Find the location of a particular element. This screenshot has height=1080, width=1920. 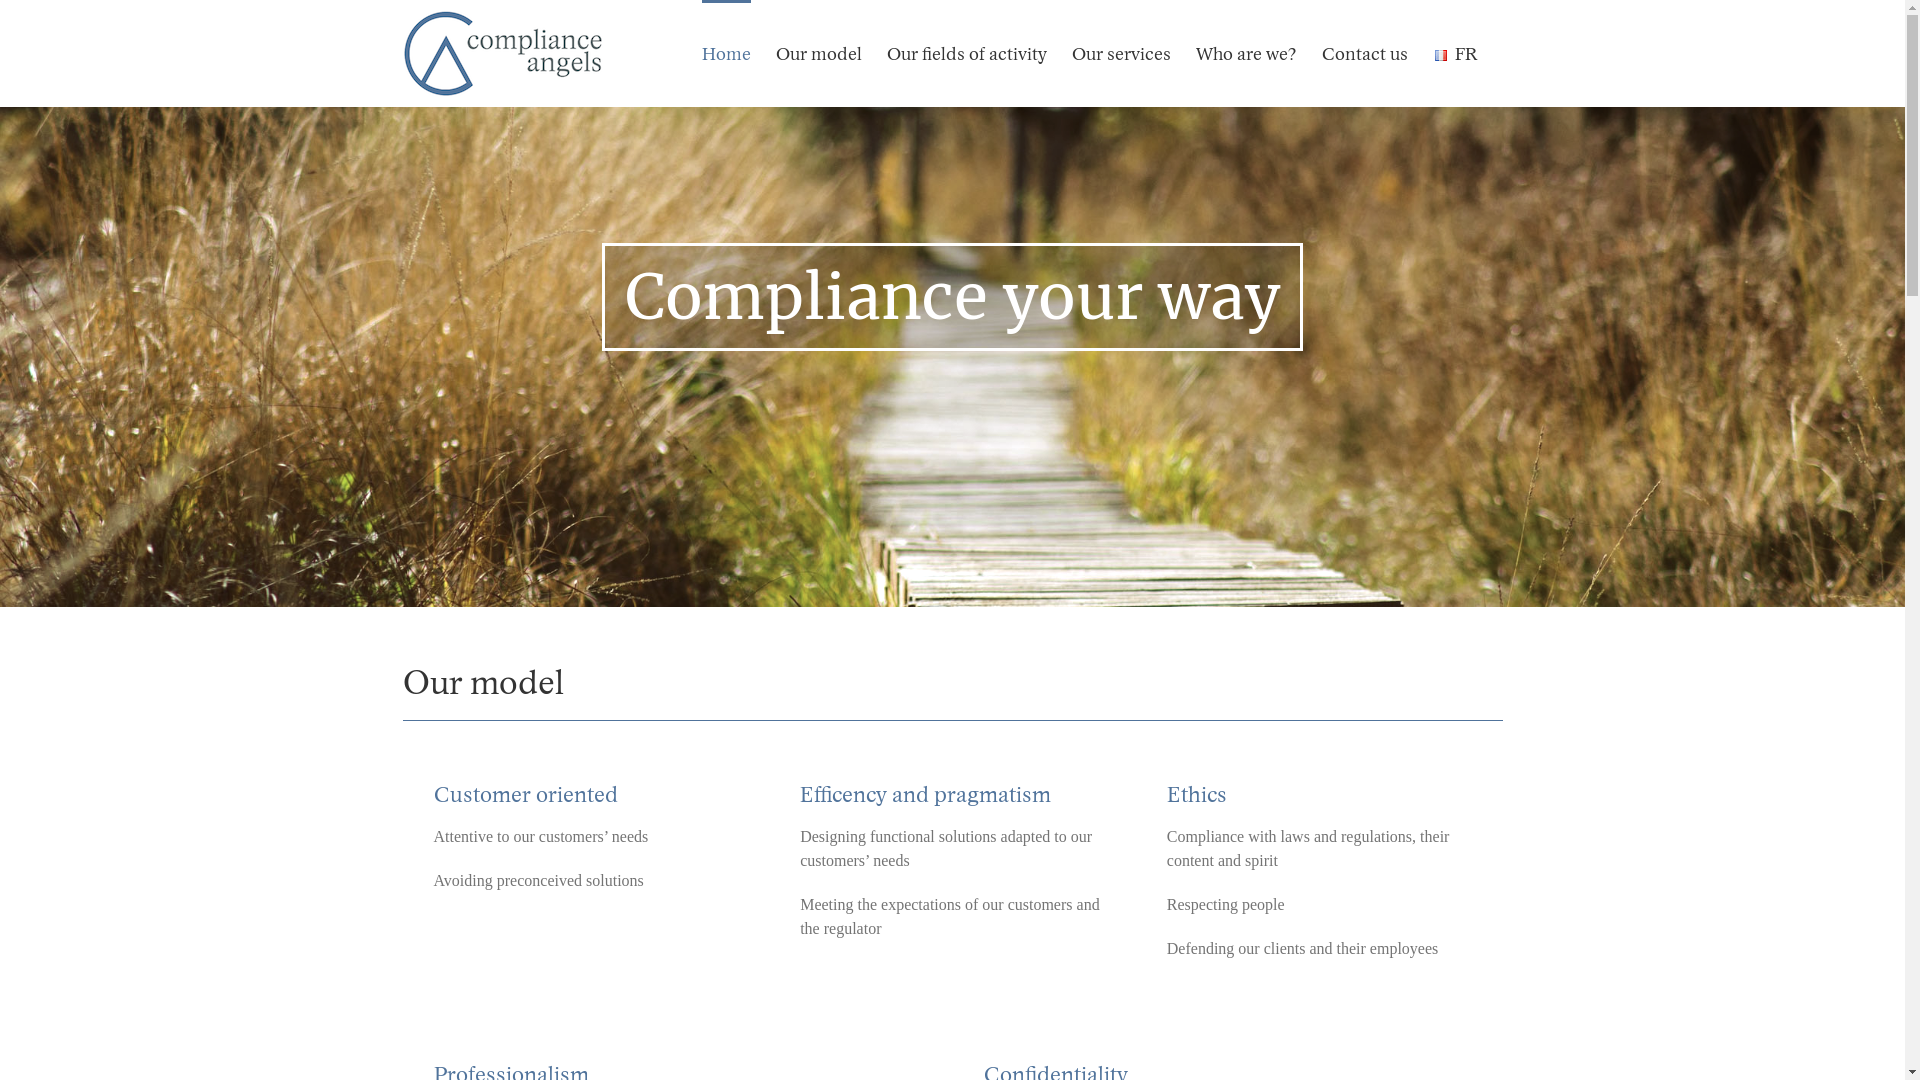

Our fields of activity is located at coordinates (967, 54).